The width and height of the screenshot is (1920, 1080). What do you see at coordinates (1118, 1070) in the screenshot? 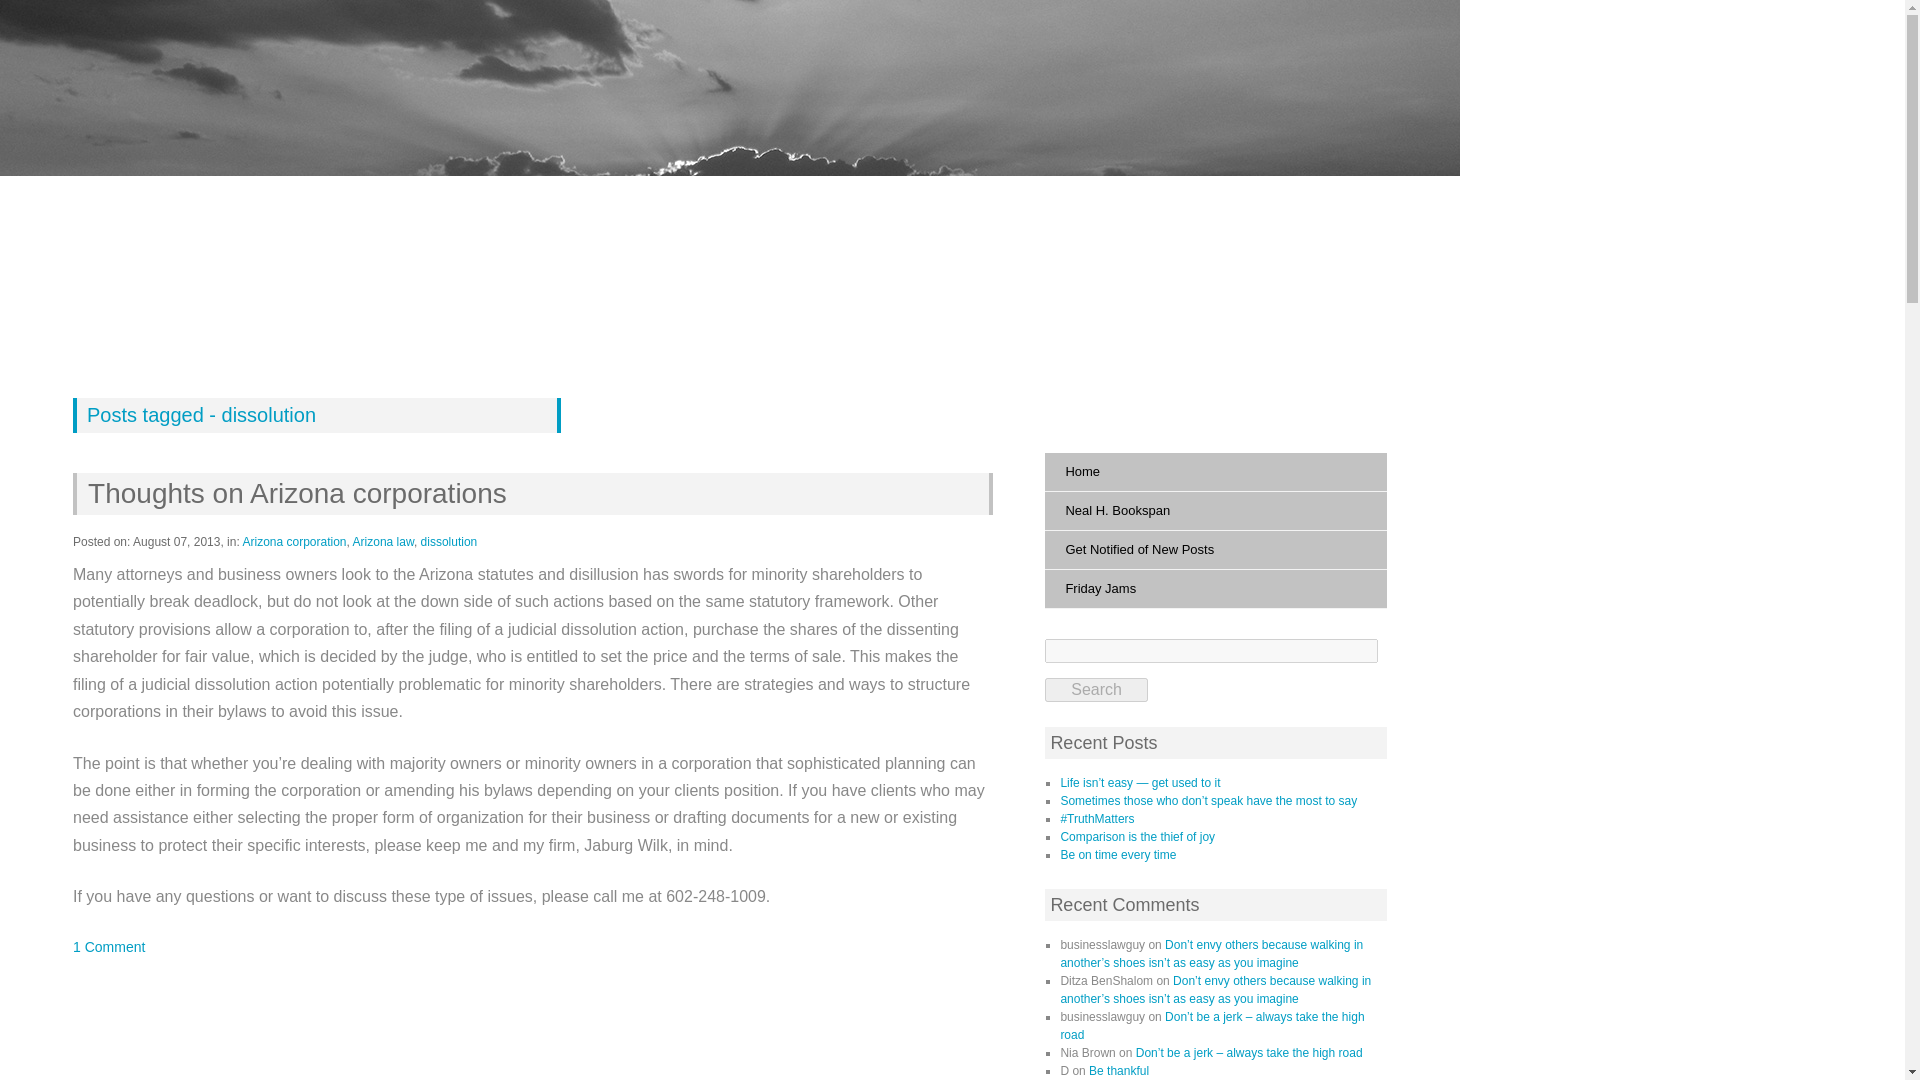
I see `Be thankful` at bounding box center [1118, 1070].